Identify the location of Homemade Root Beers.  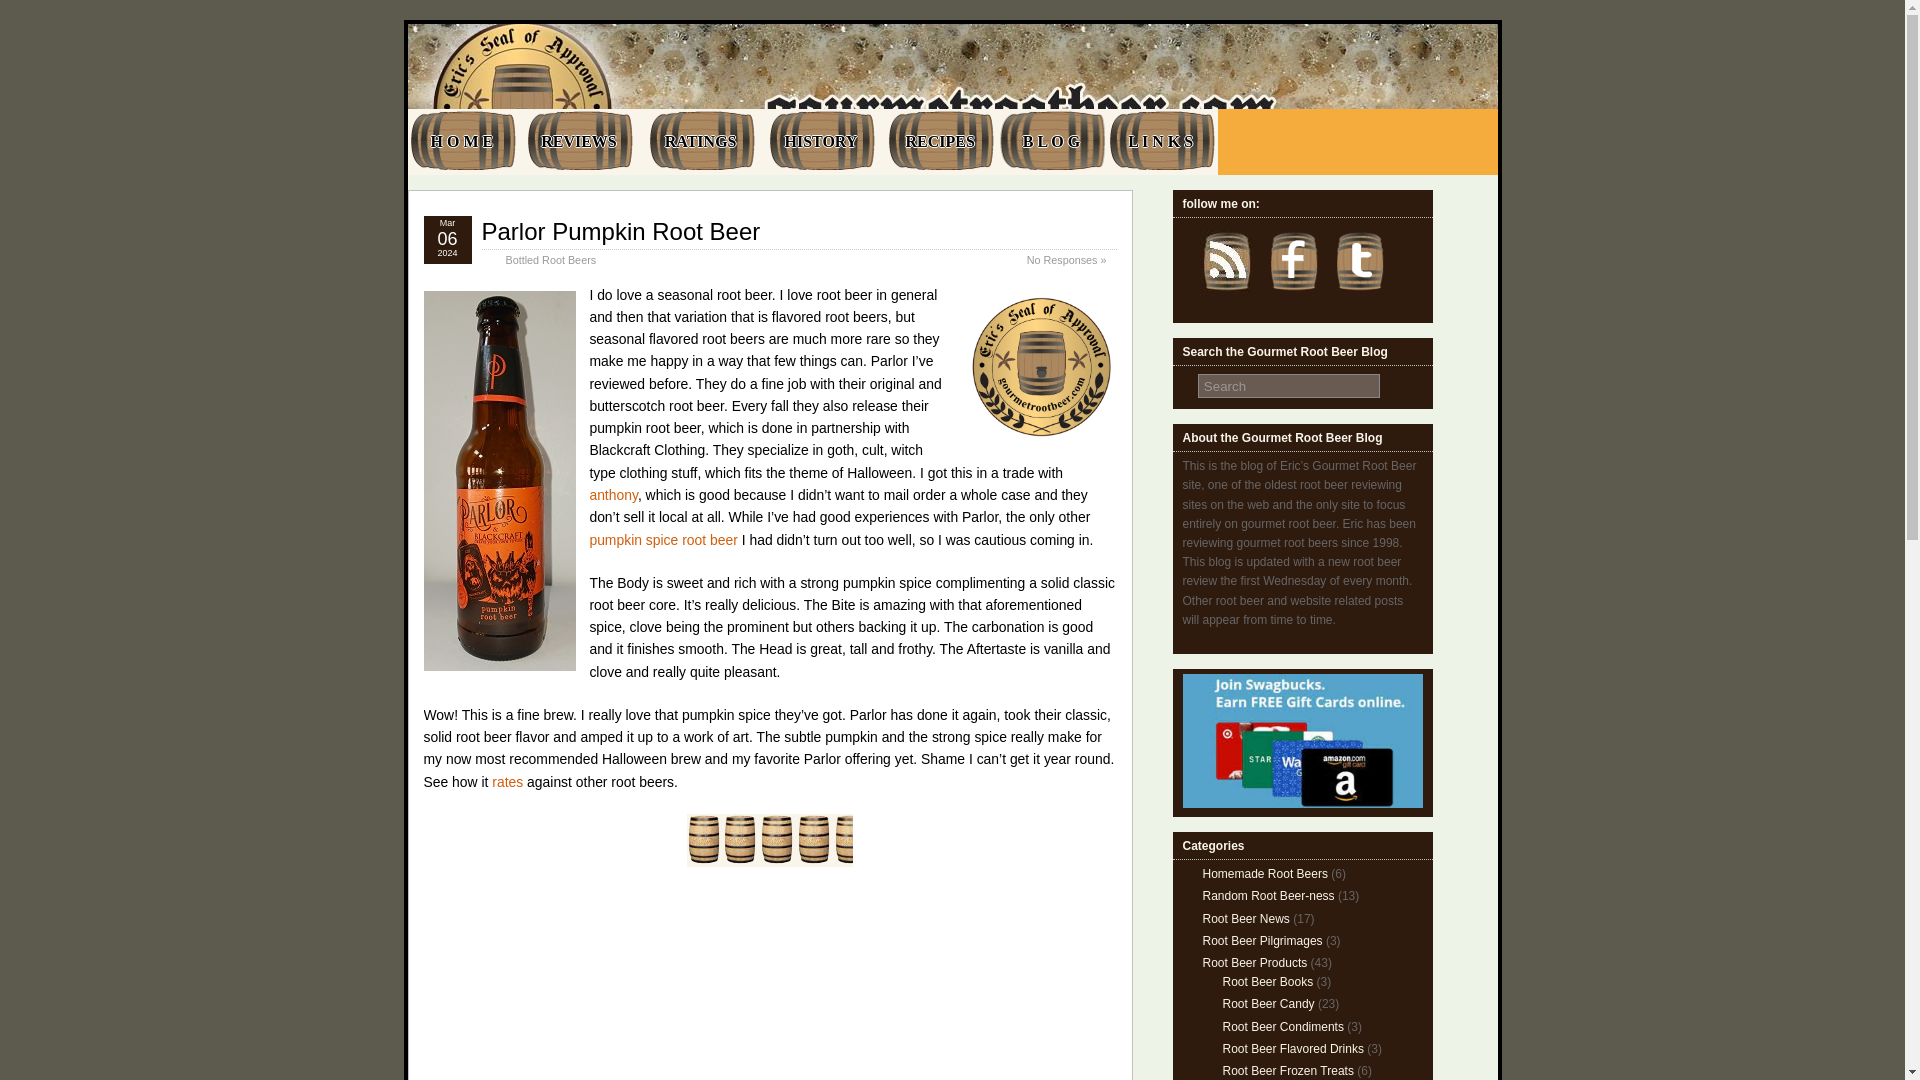
(1264, 874).